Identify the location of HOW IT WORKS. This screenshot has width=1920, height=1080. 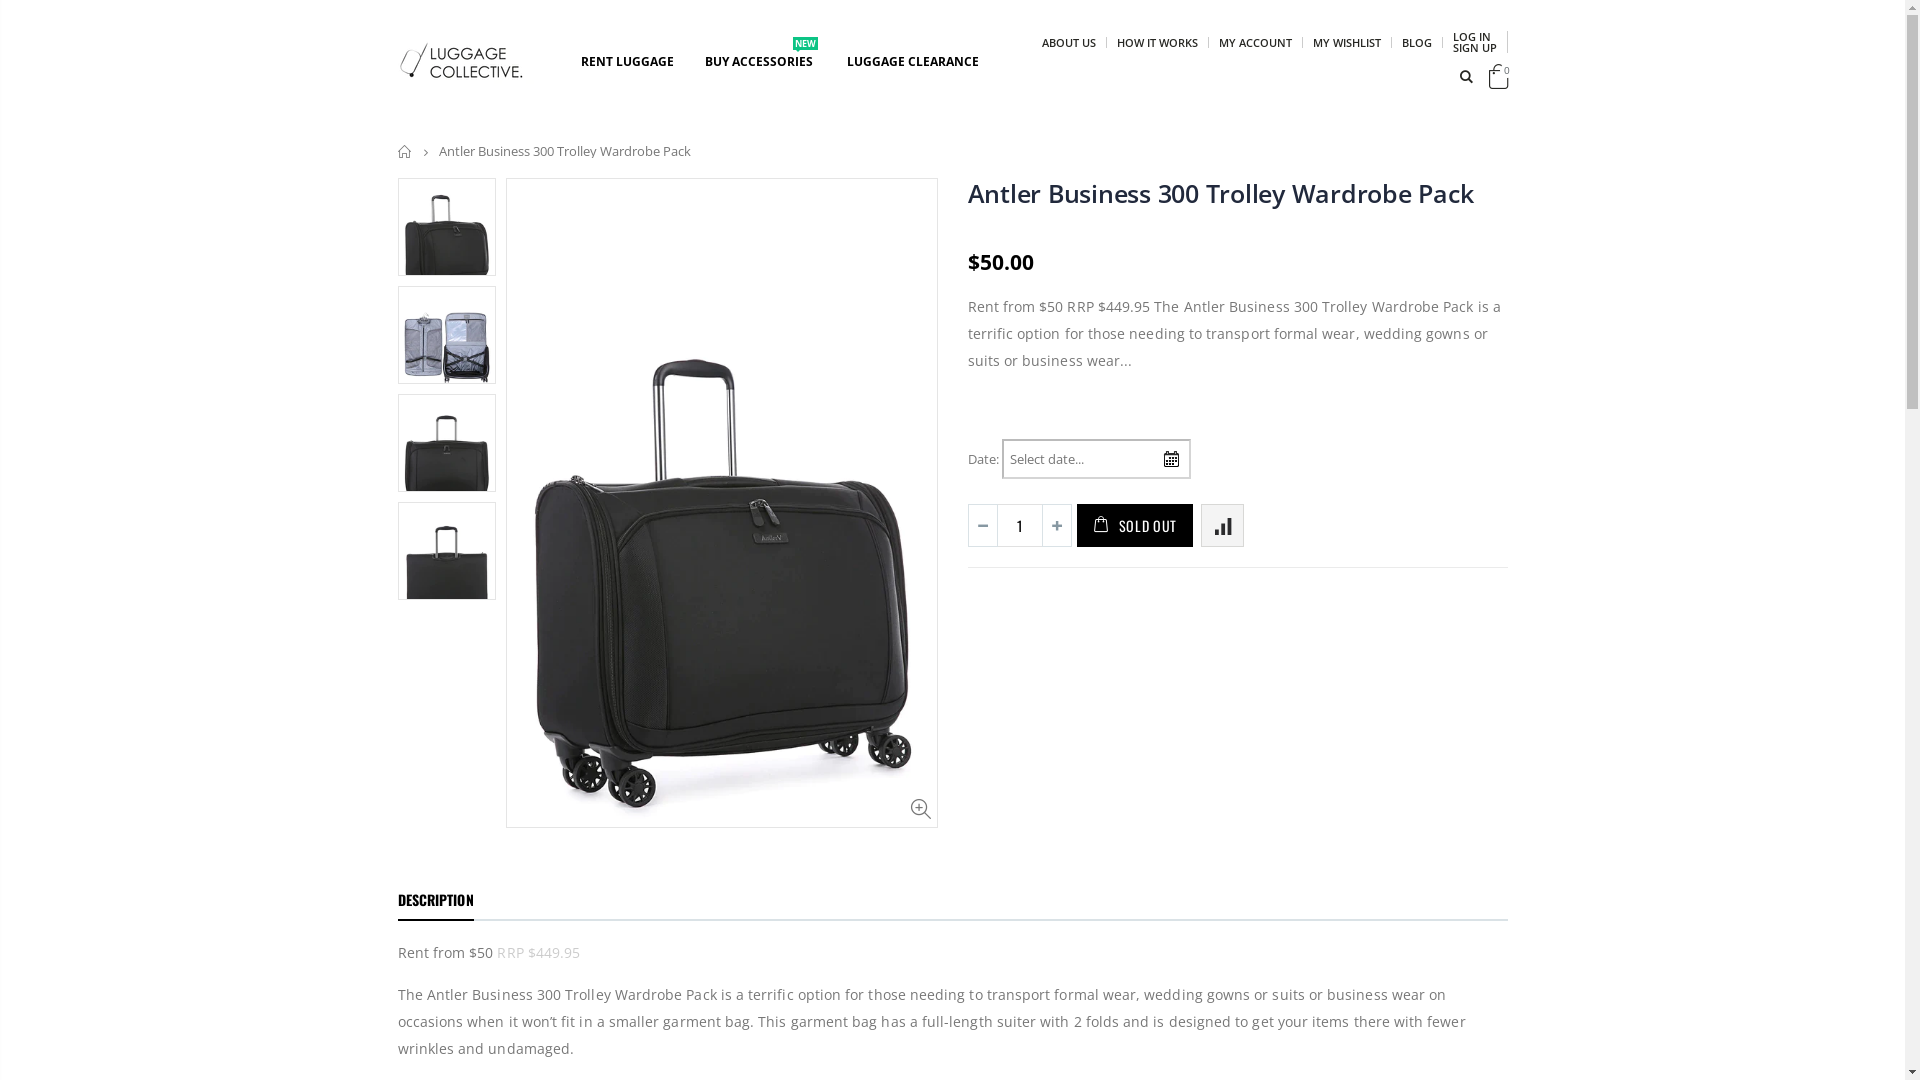
(1156, 42).